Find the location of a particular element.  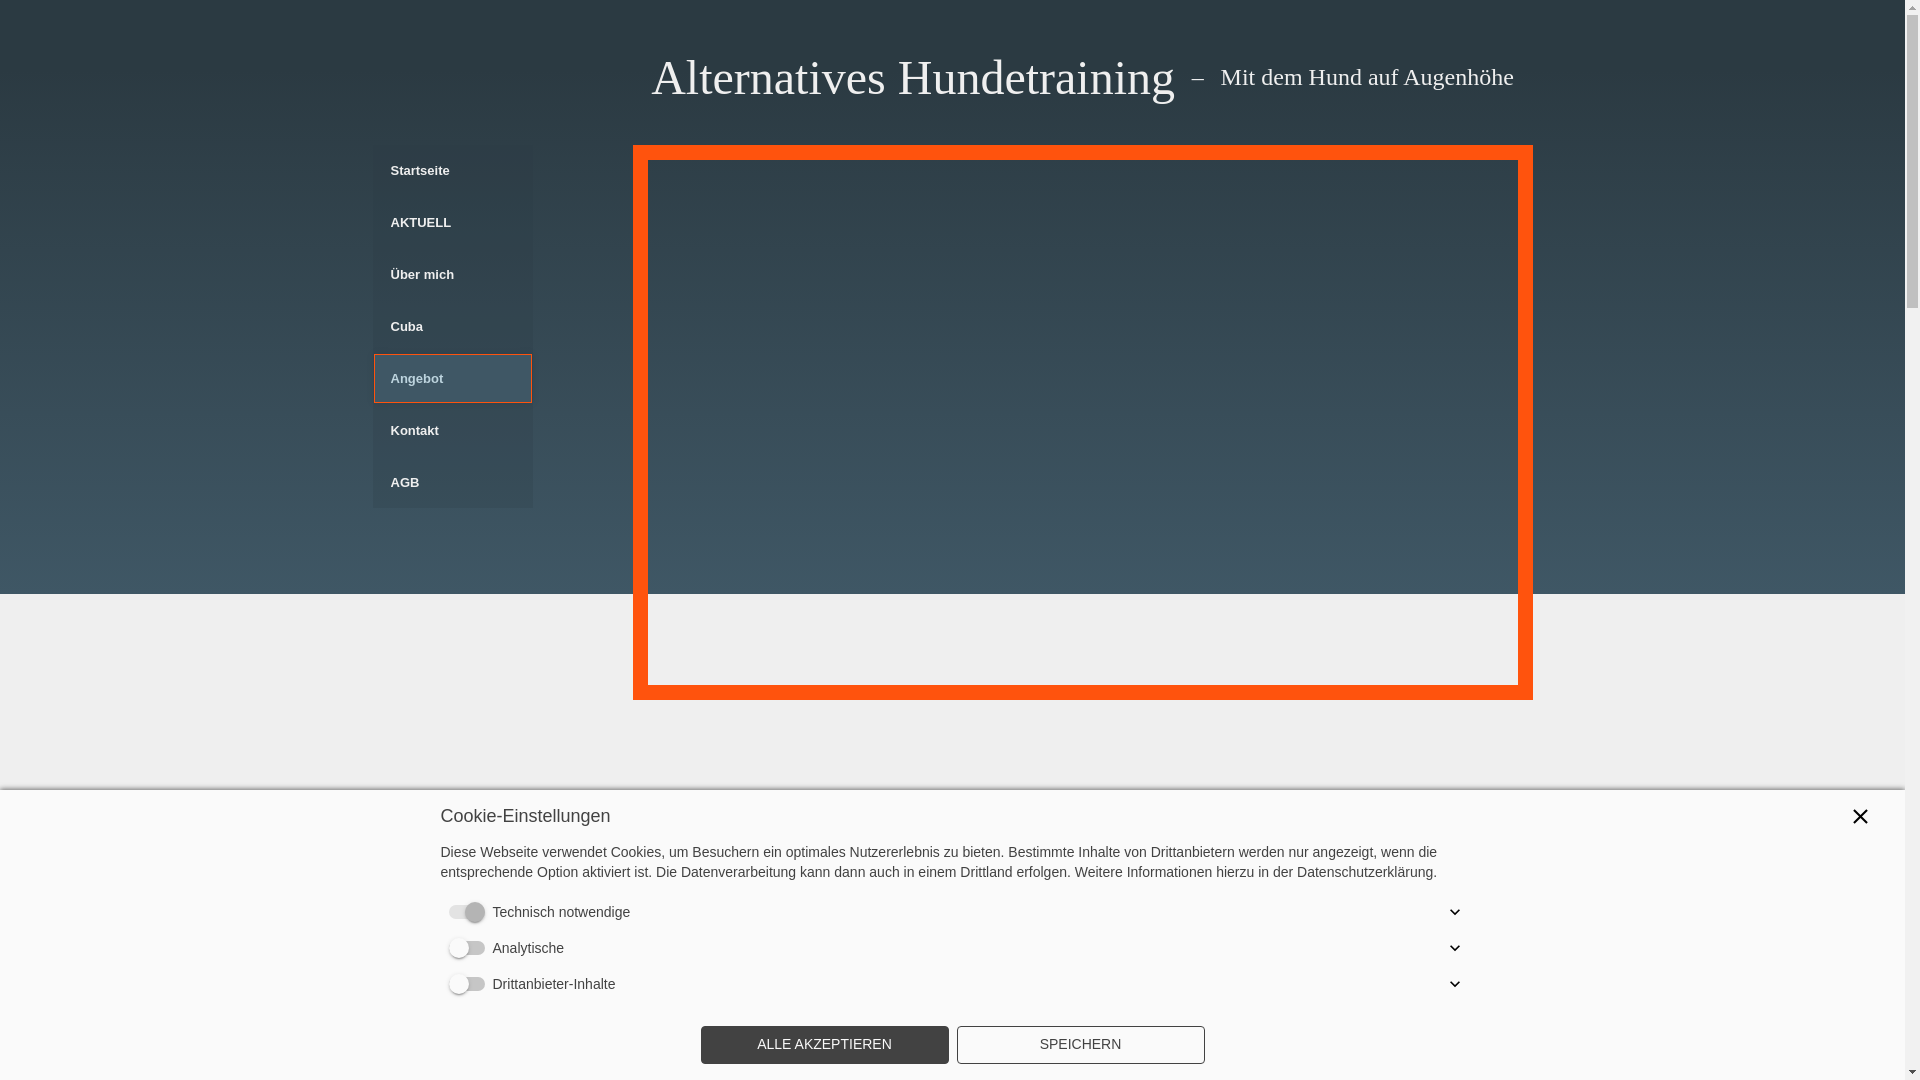

Angebot is located at coordinates (452, 378).